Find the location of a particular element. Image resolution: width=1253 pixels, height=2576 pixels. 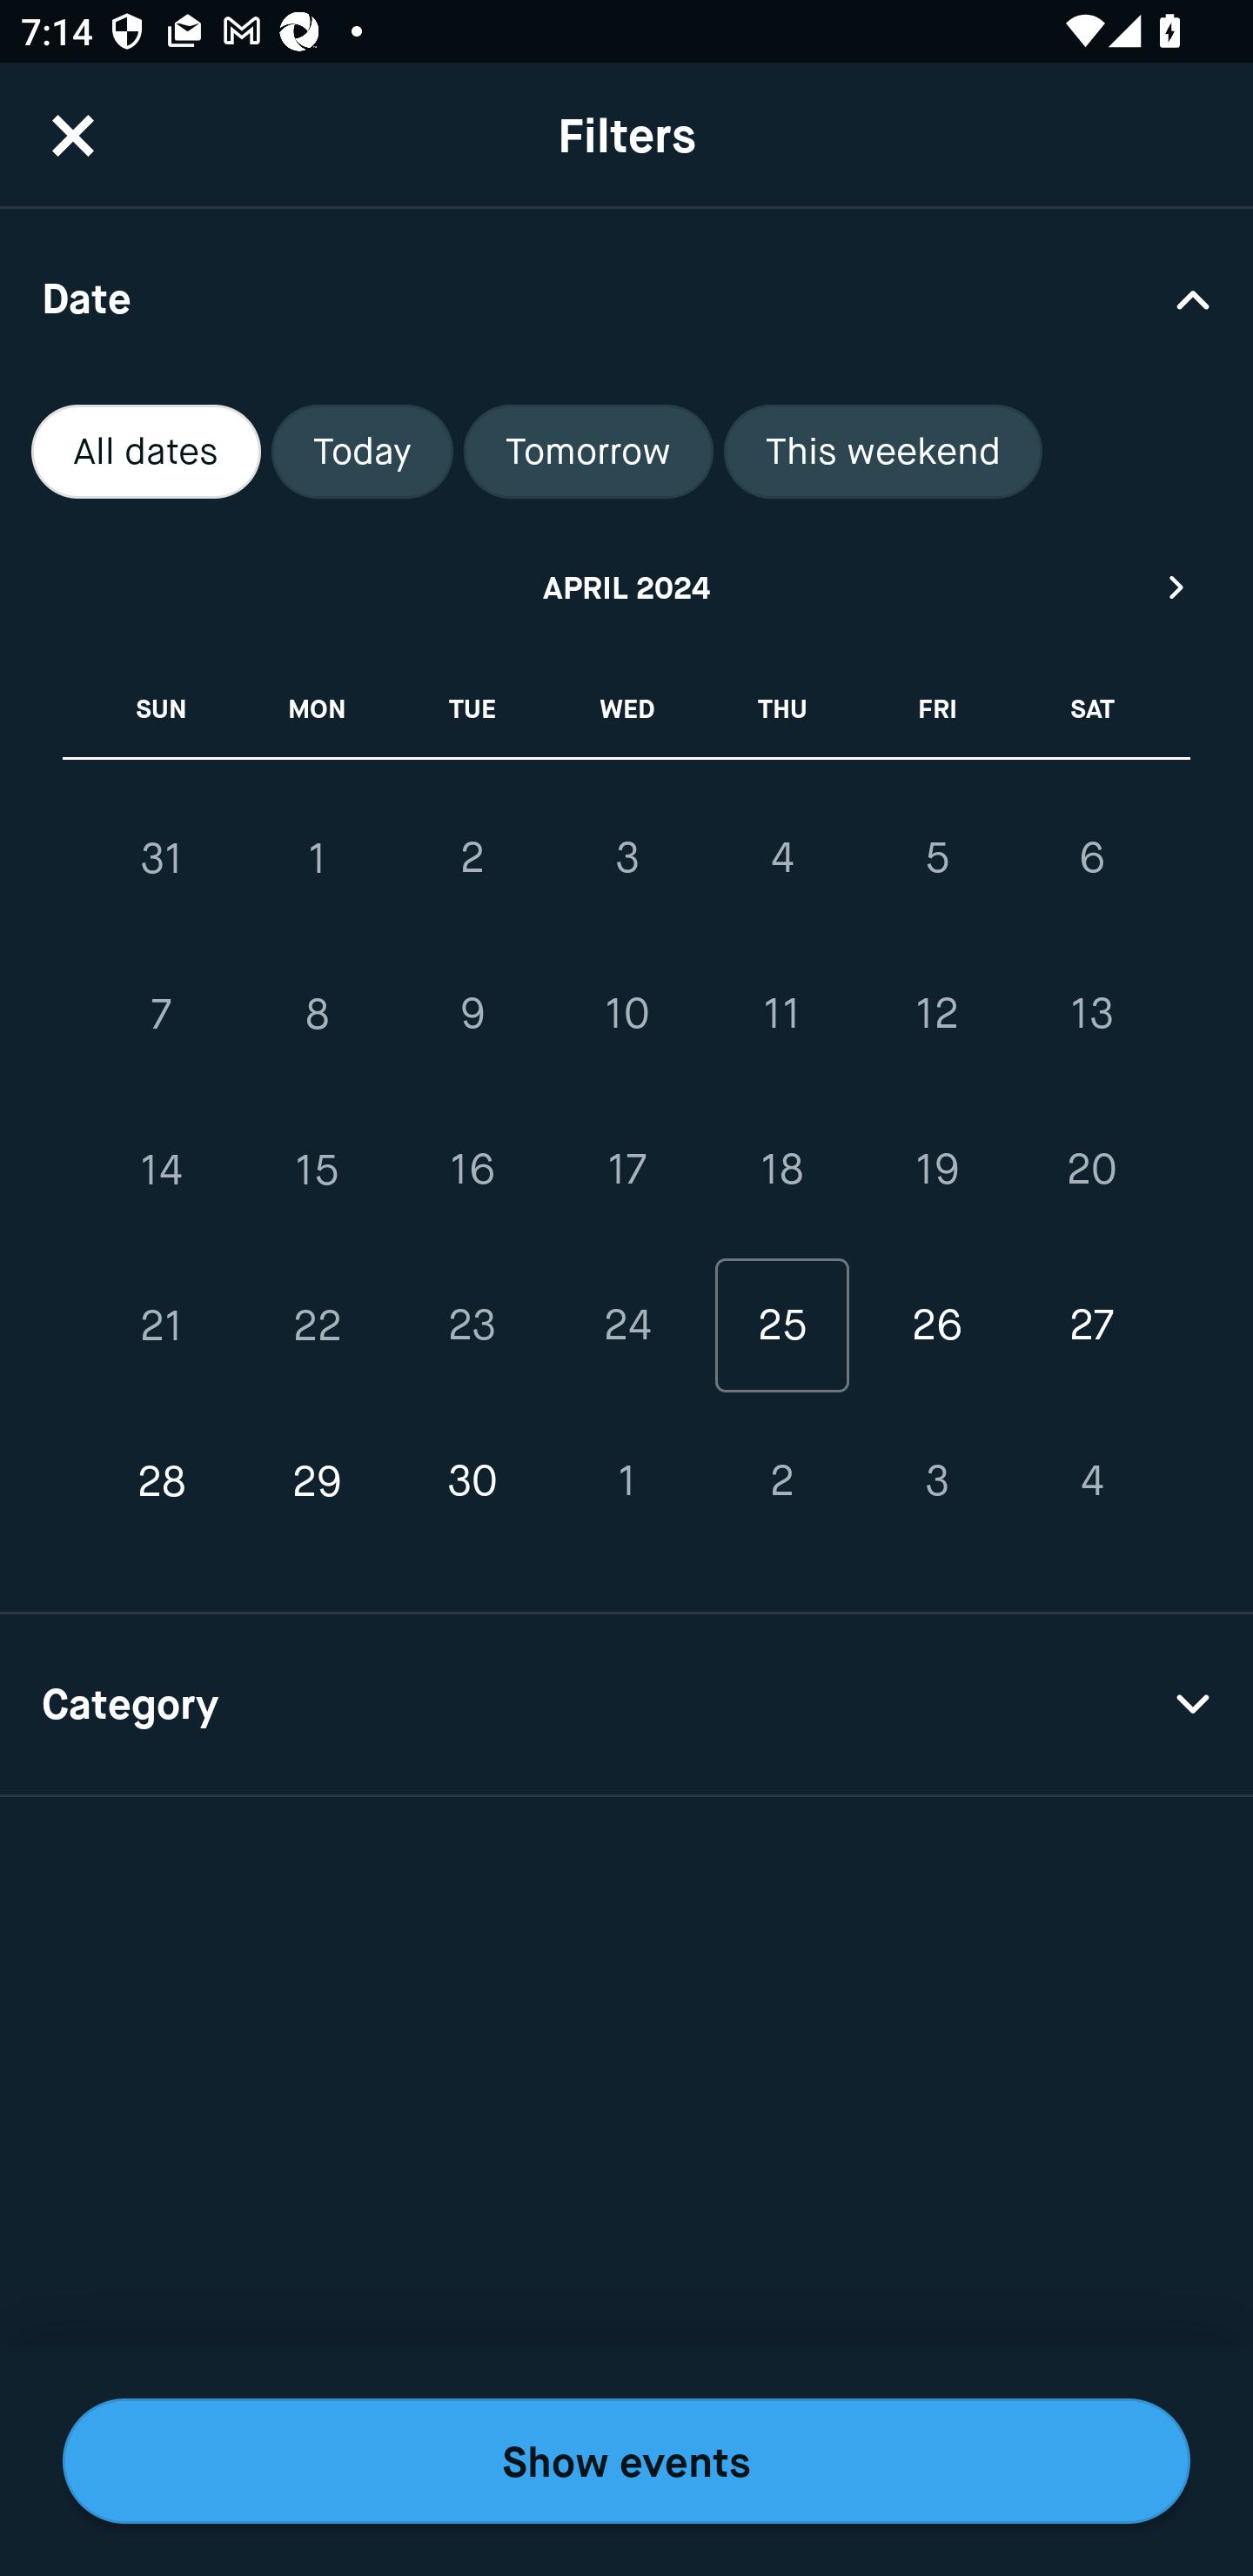

11 is located at coordinates (781, 1015).